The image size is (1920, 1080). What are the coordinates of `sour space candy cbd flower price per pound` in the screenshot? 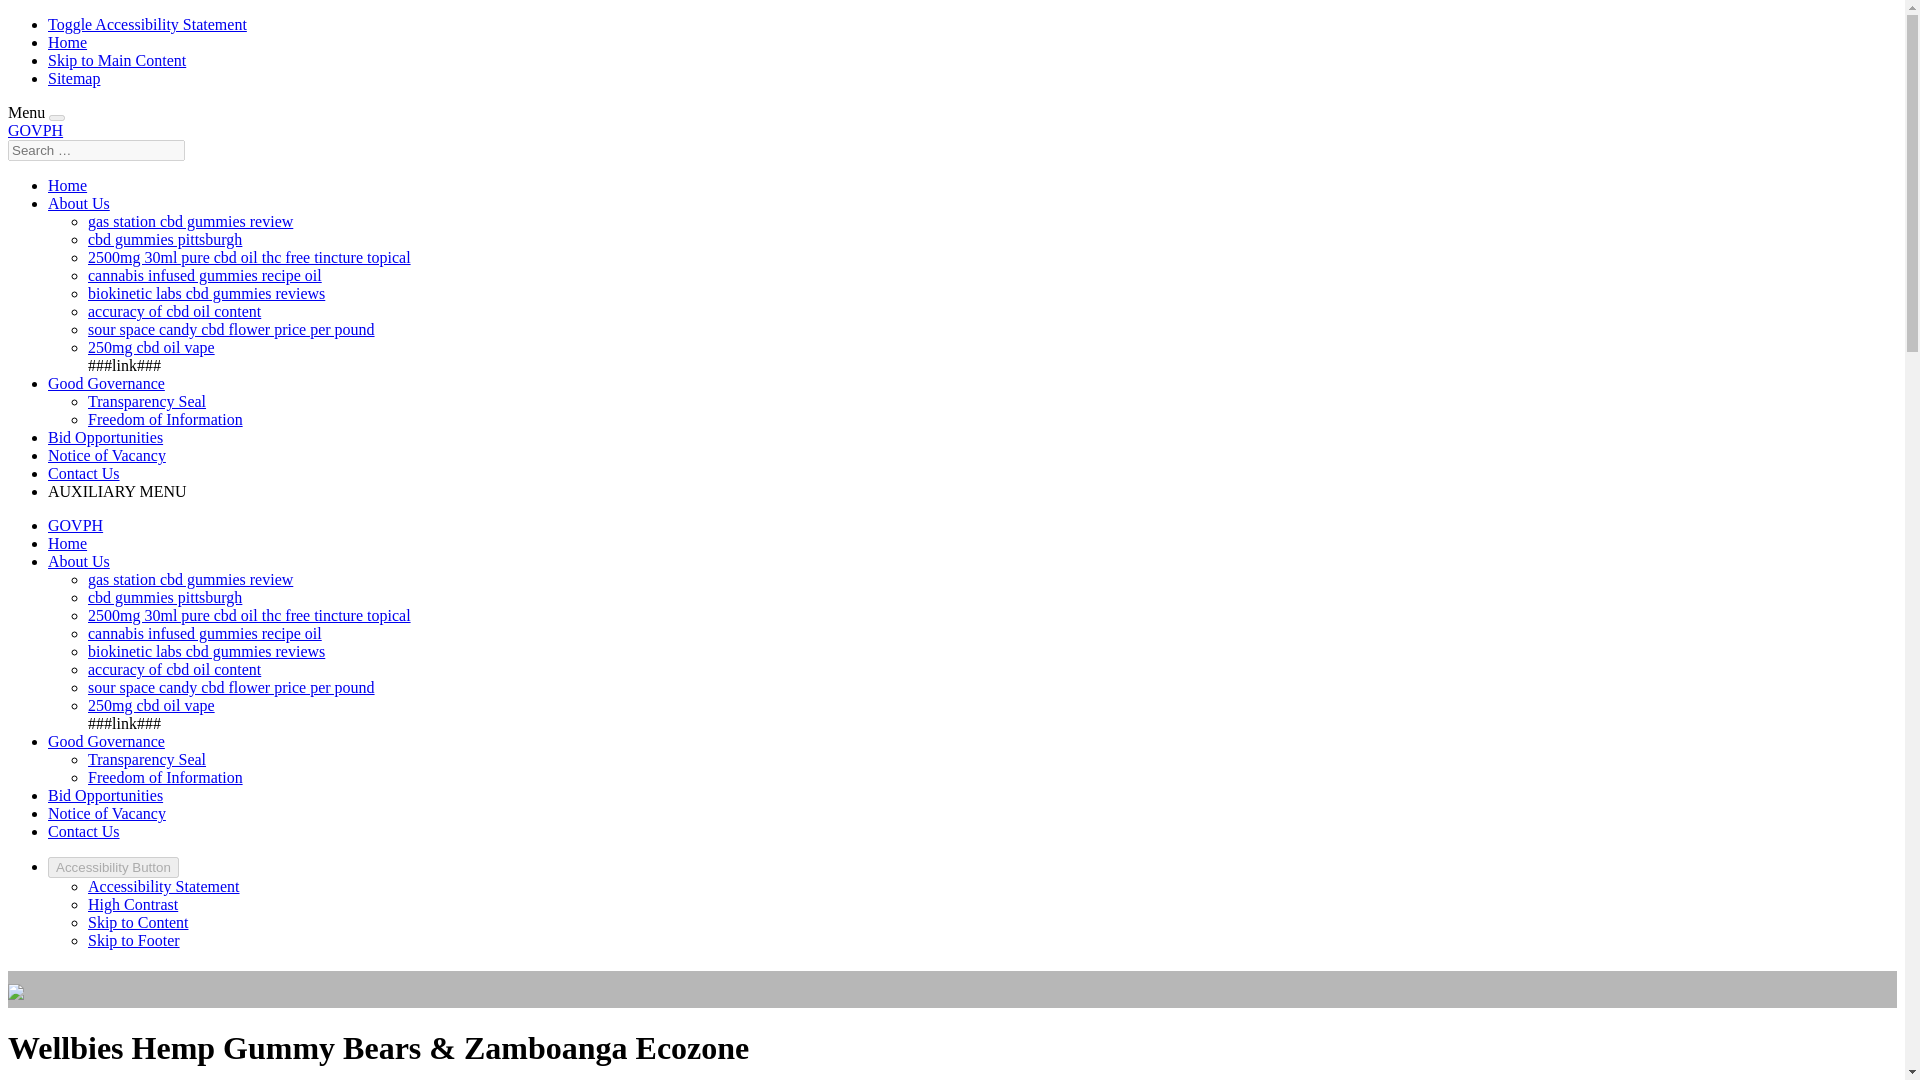 It's located at (231, 329).